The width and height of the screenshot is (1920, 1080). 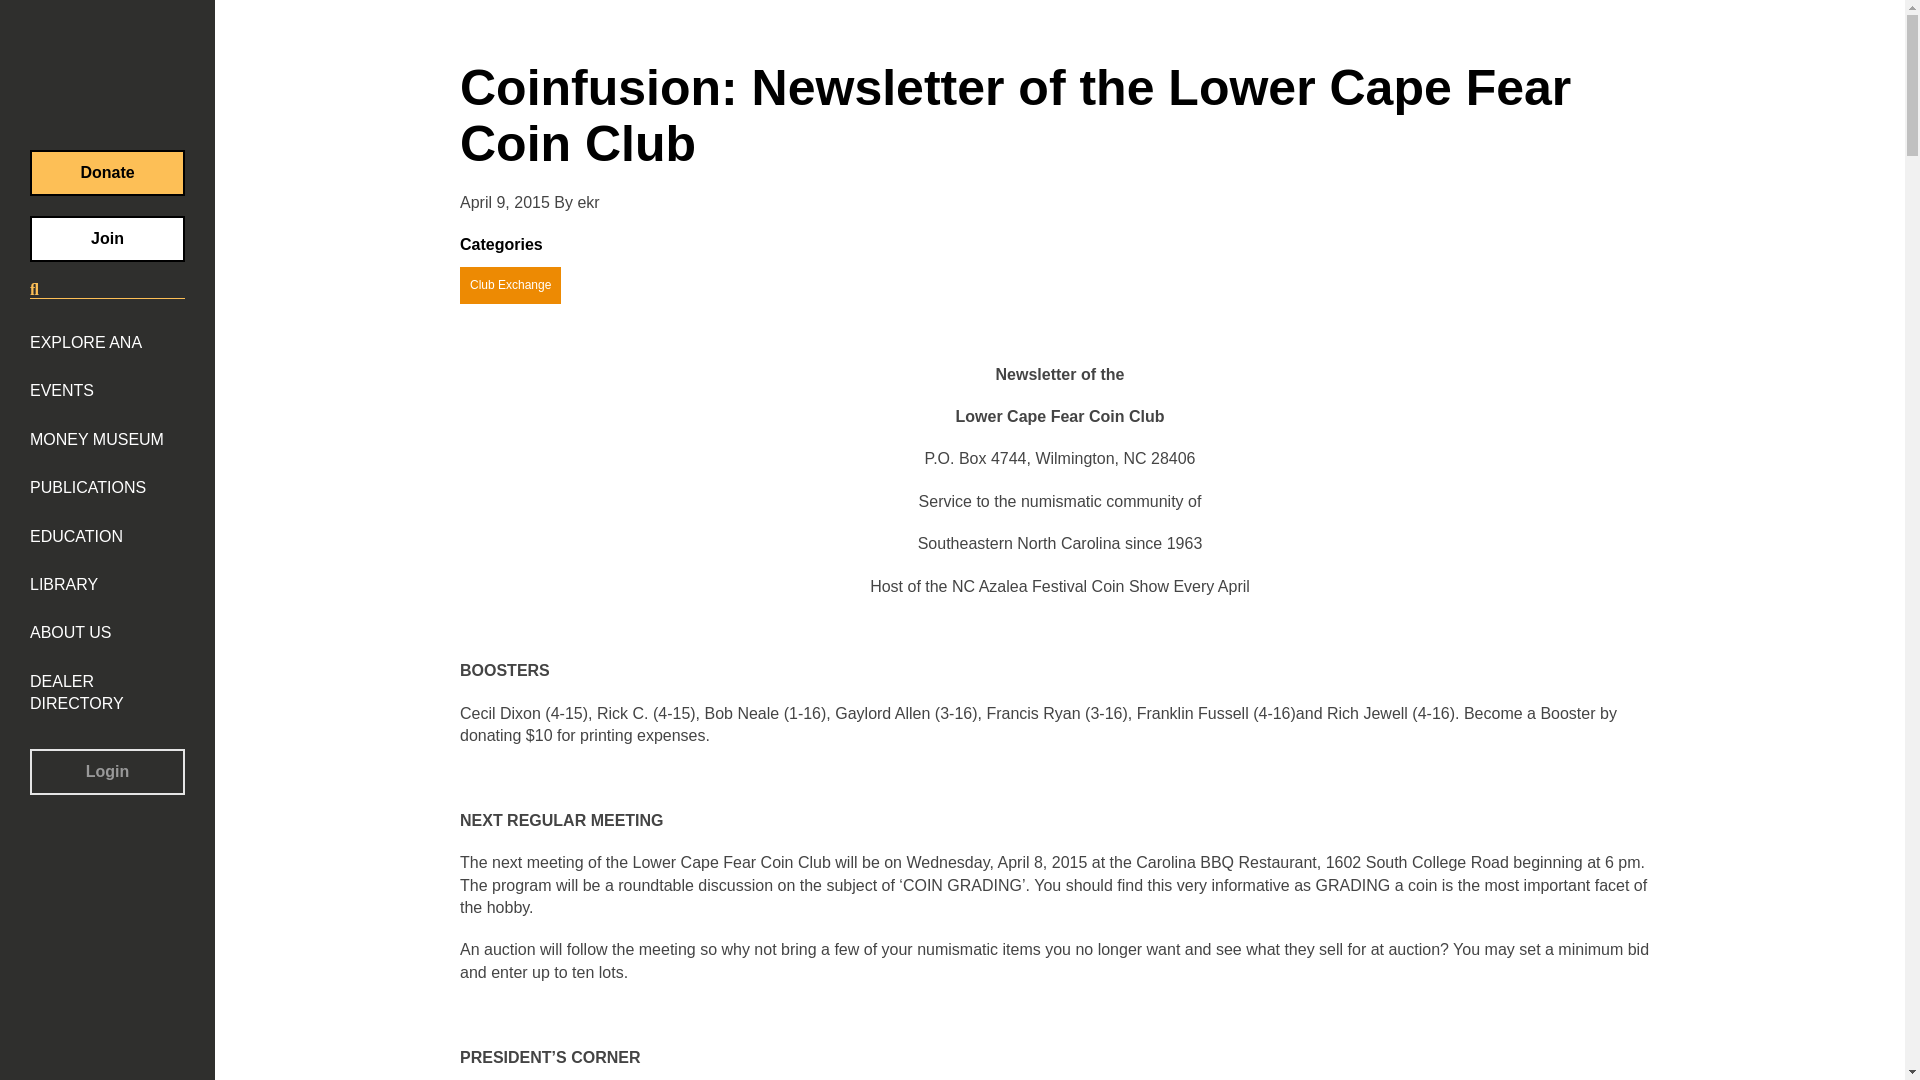 I want to click on Donate, so click(x=107, y=172).